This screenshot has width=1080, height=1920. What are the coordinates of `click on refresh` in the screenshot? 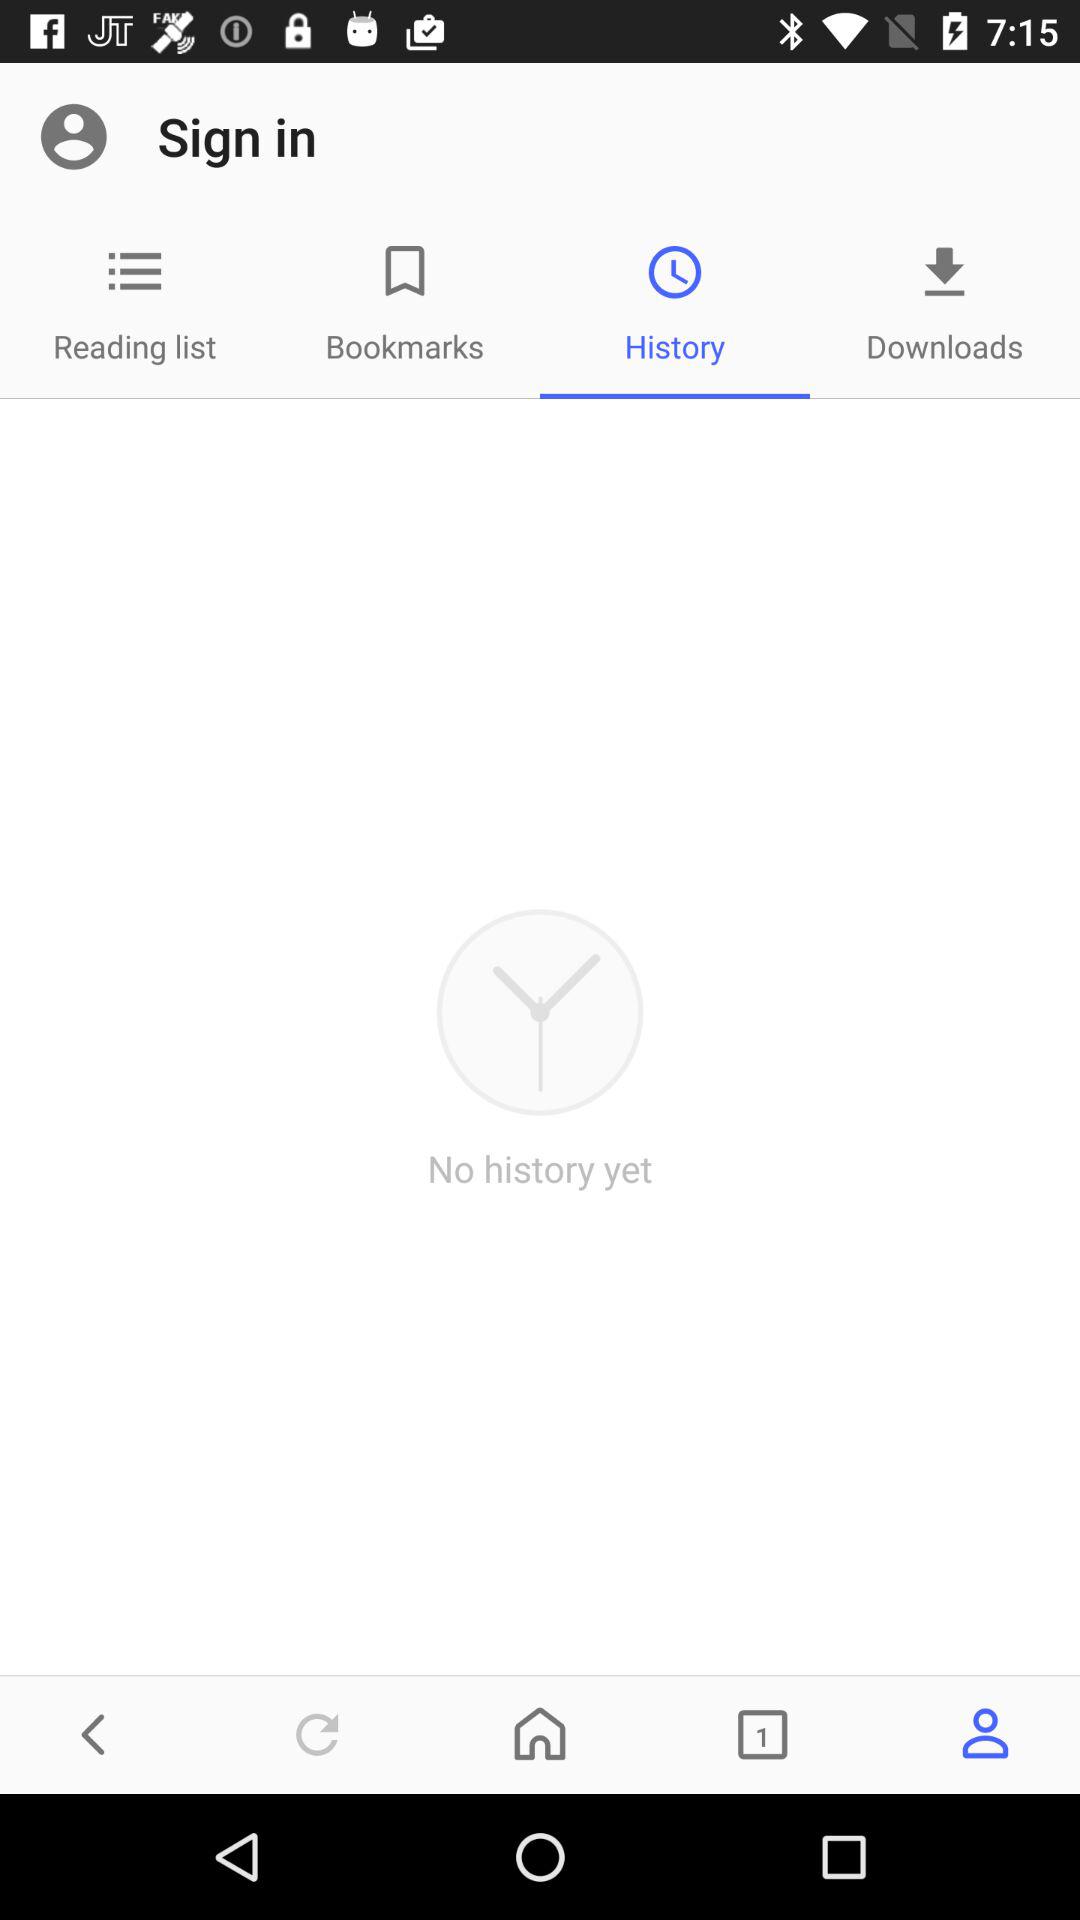 It's located at (316, 1734).